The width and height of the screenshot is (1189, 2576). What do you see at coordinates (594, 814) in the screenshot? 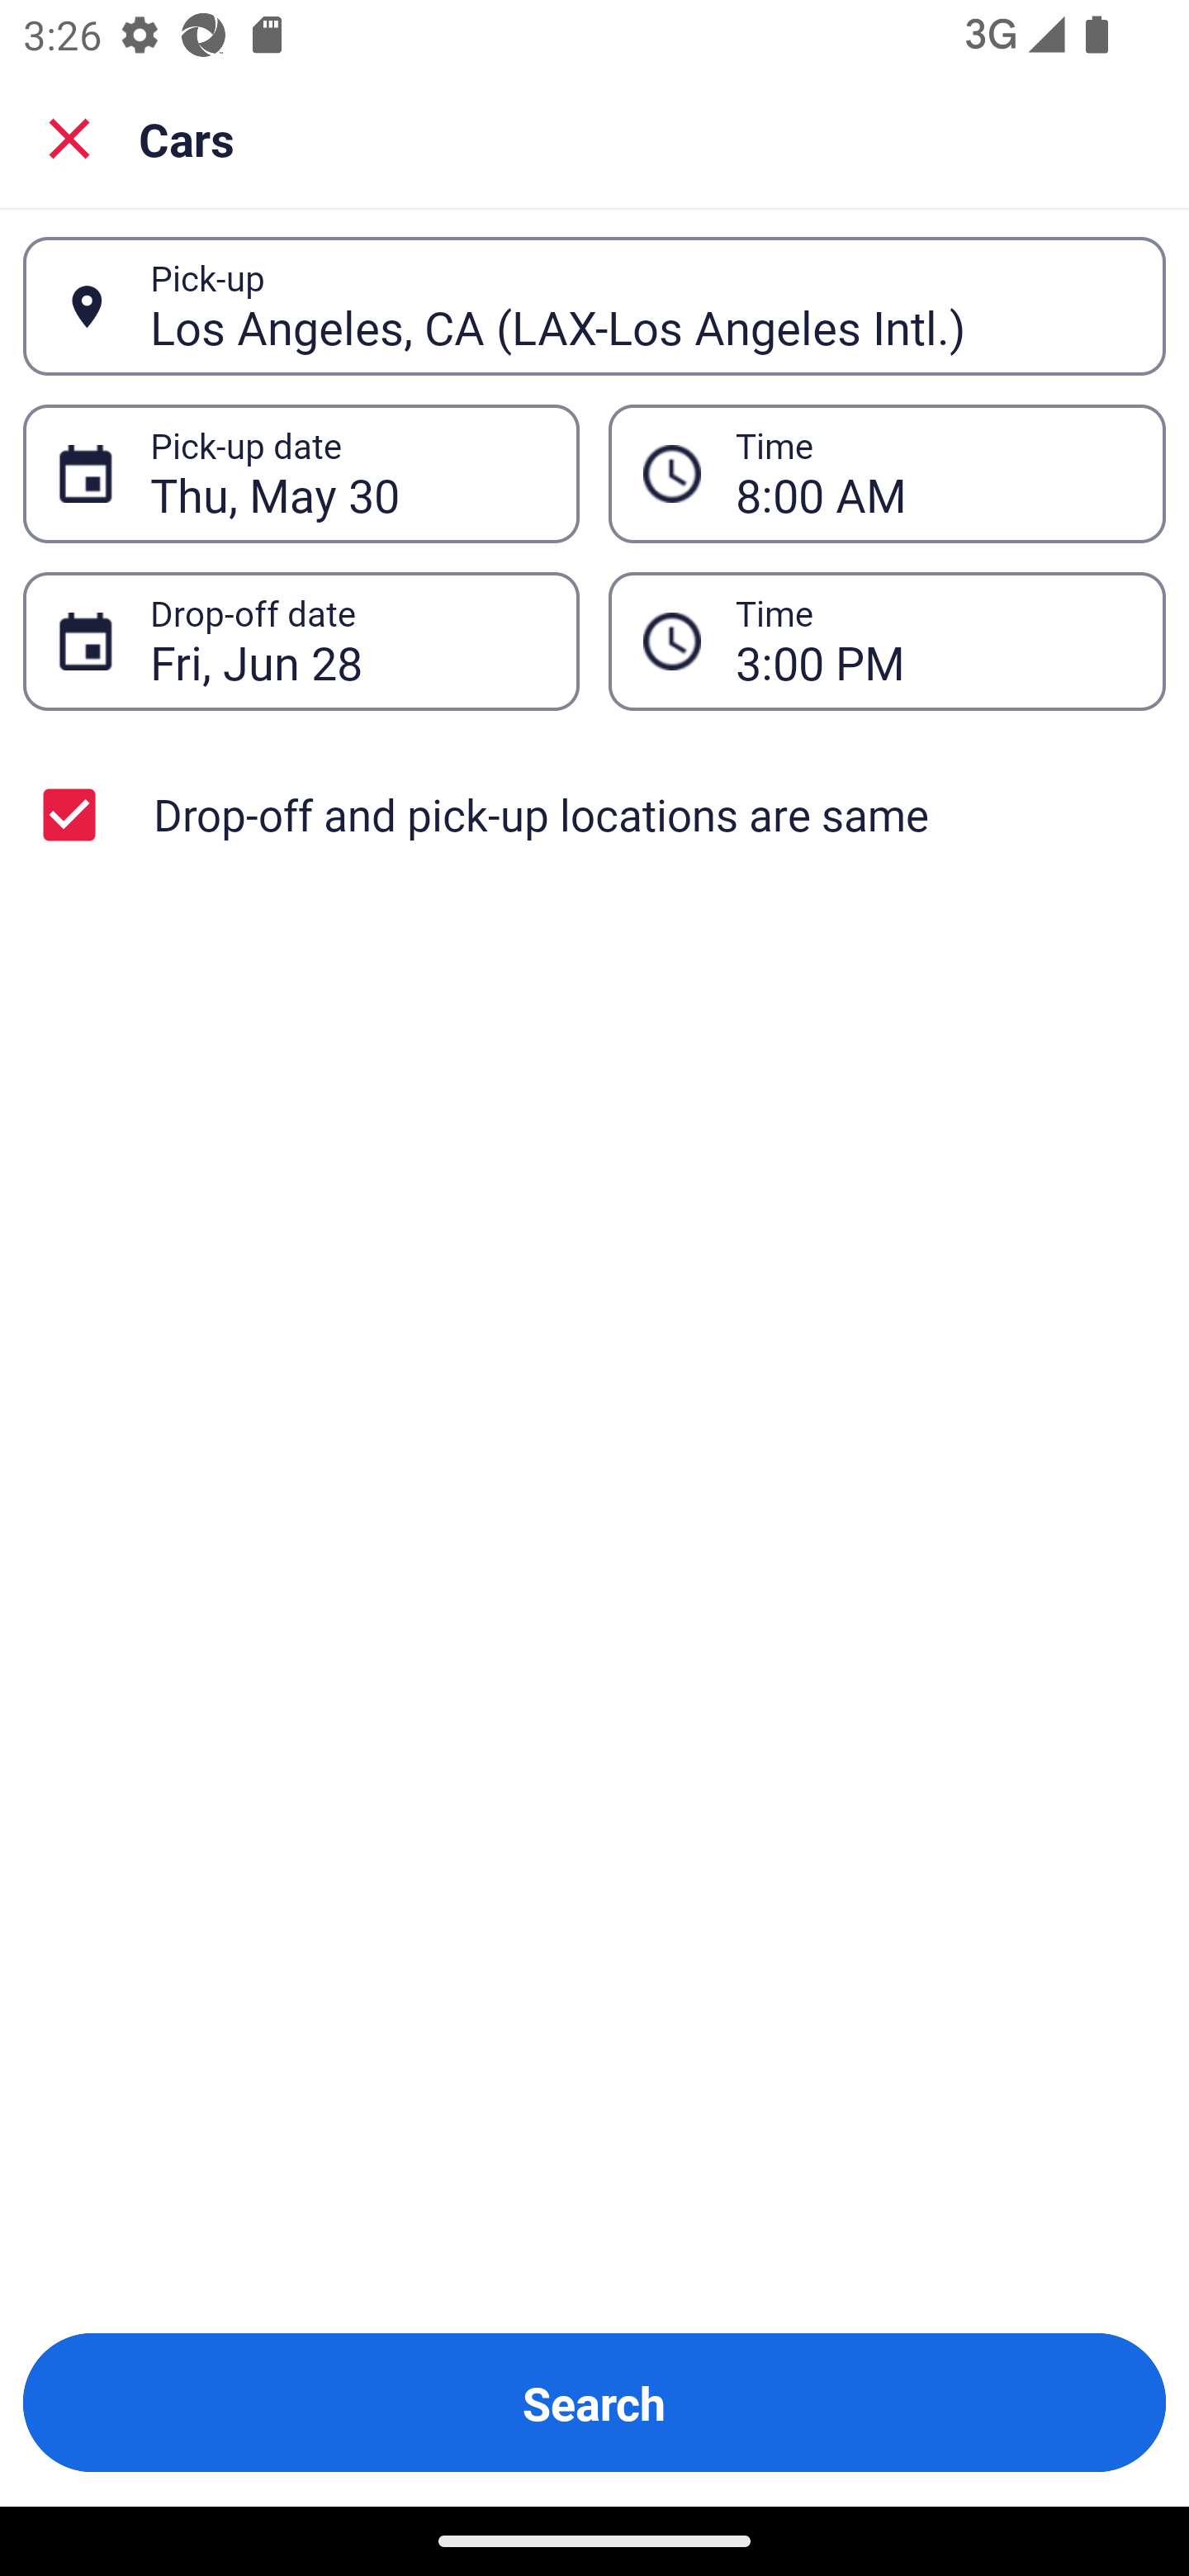
I see `Drop-off and pick-up locations are same` at bounding box center [594, 814].